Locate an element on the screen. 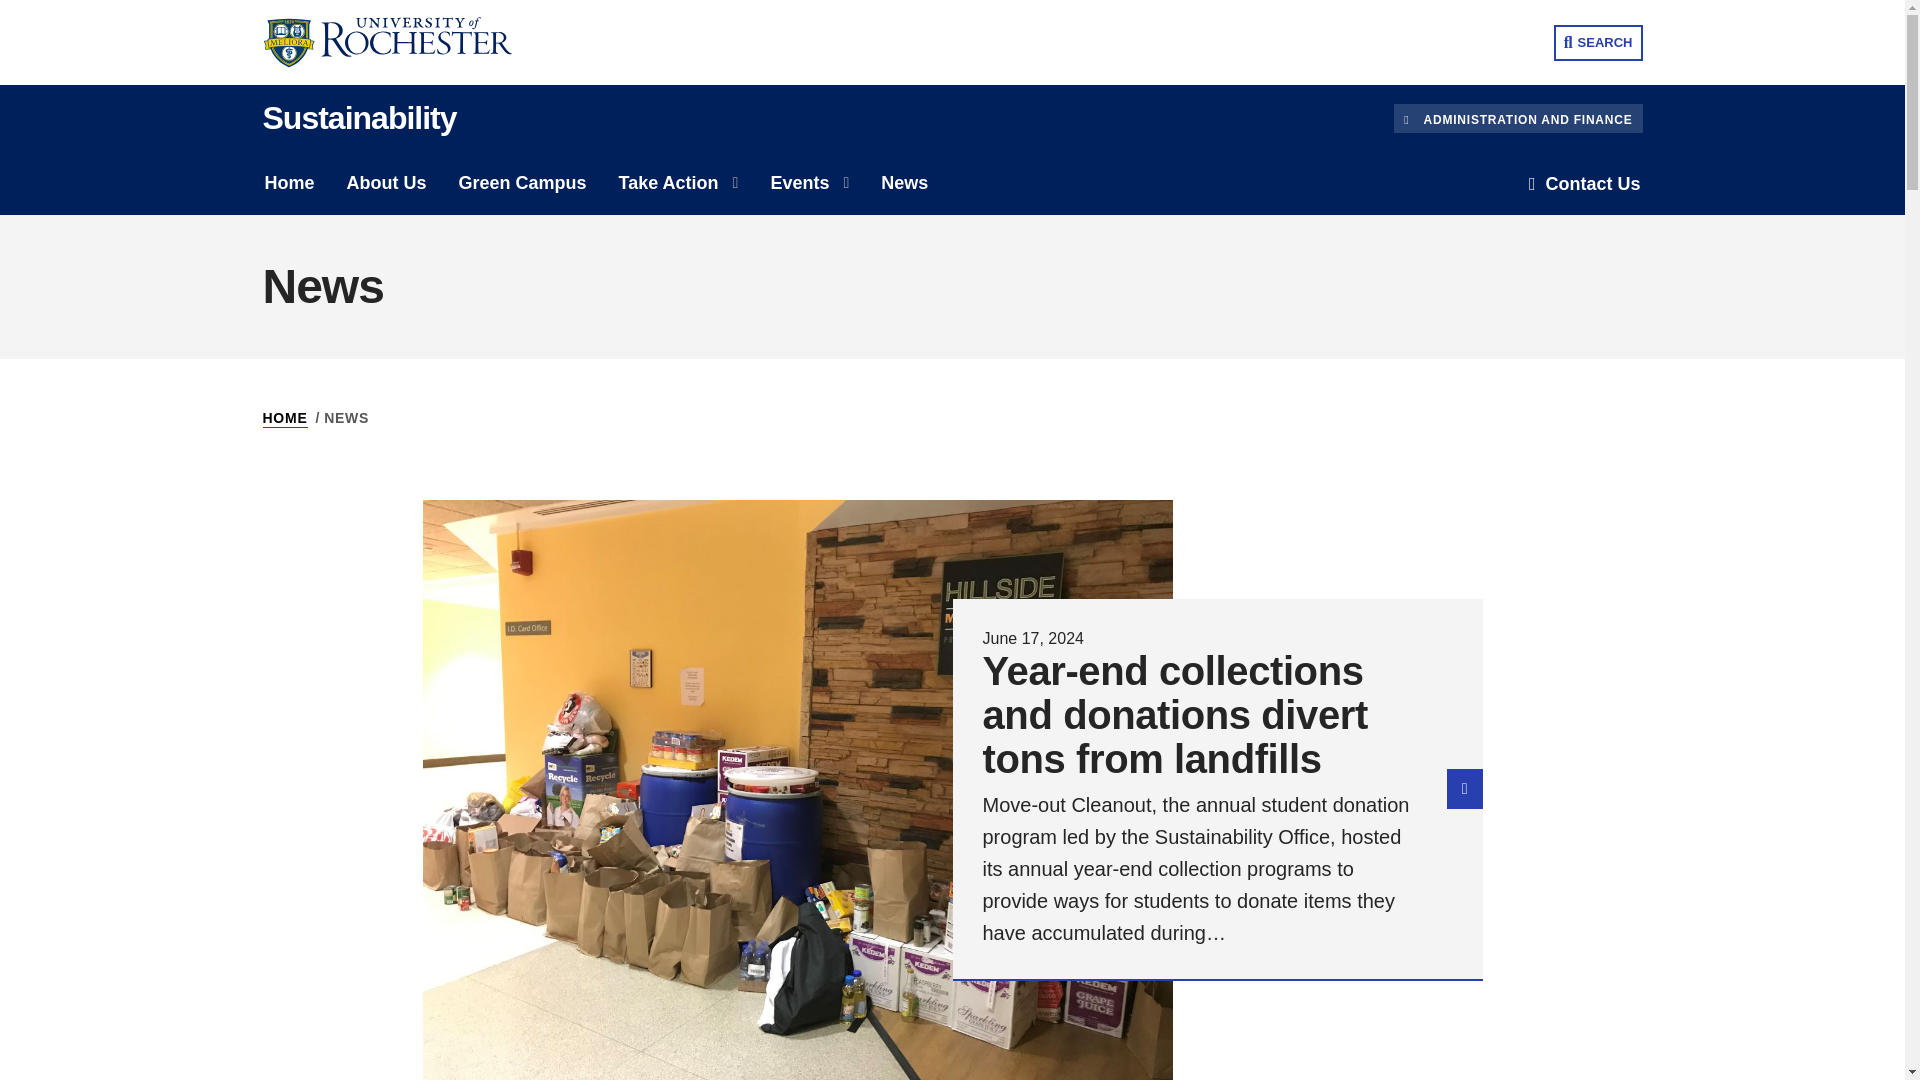  Contact Us is located at coordinates (1584, 184).